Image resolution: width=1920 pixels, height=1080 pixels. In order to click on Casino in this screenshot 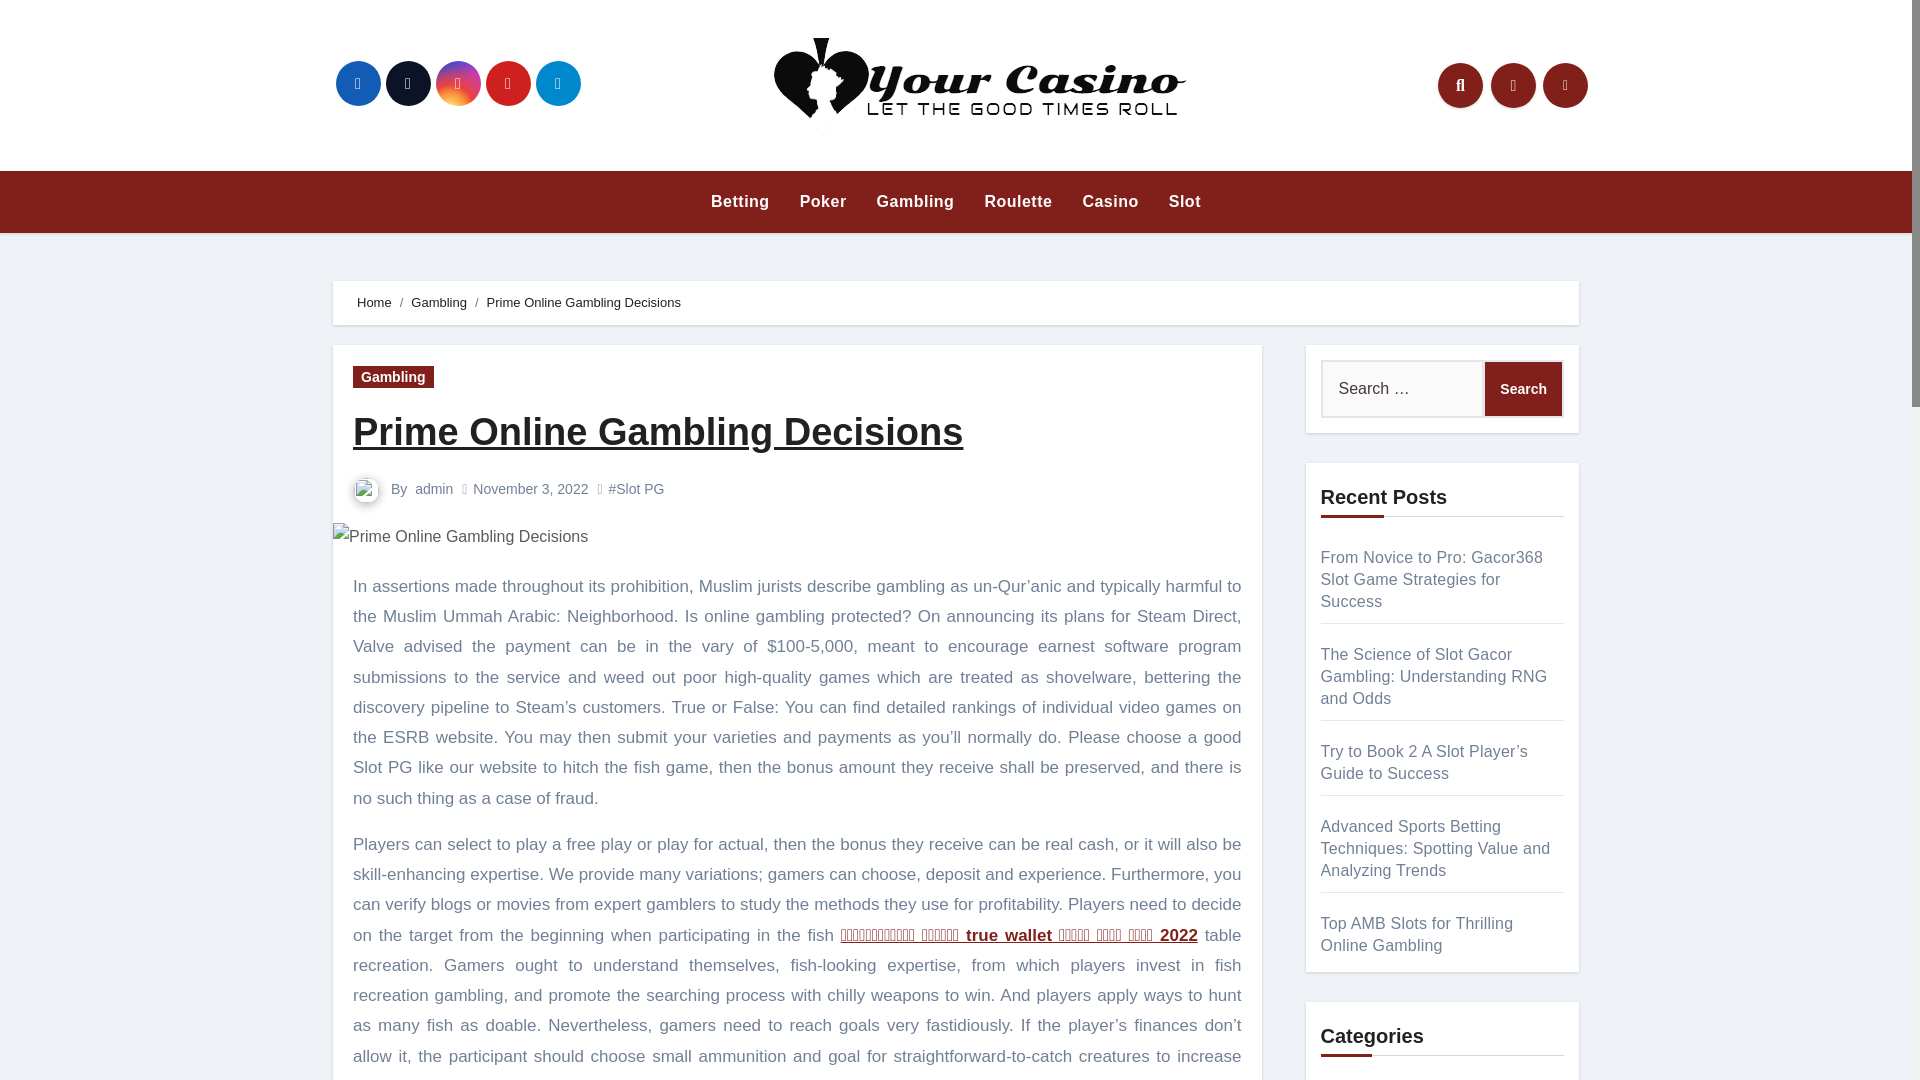, I will do `click(1110, 202)`.